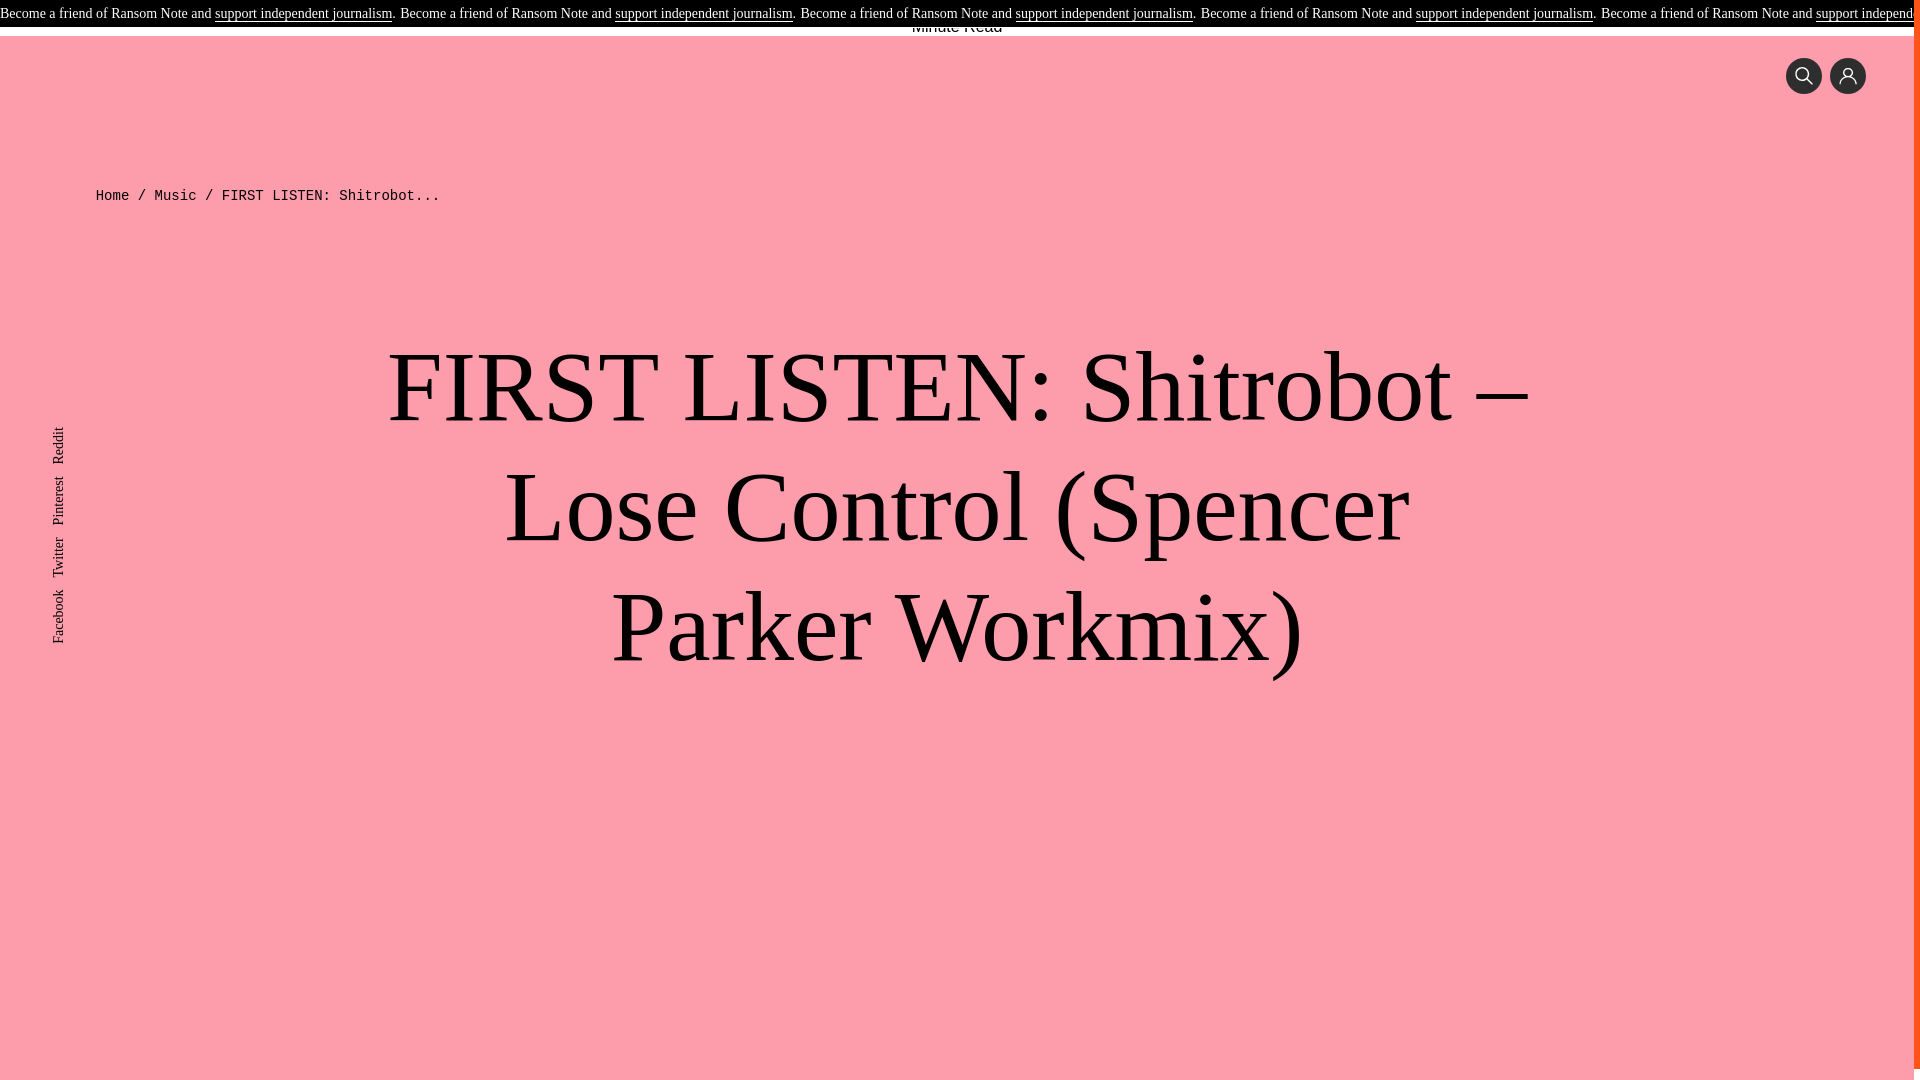 Image resolution: width=1920 pixels, height=1080 pixels. I want to click on Music, so click(736, 4).